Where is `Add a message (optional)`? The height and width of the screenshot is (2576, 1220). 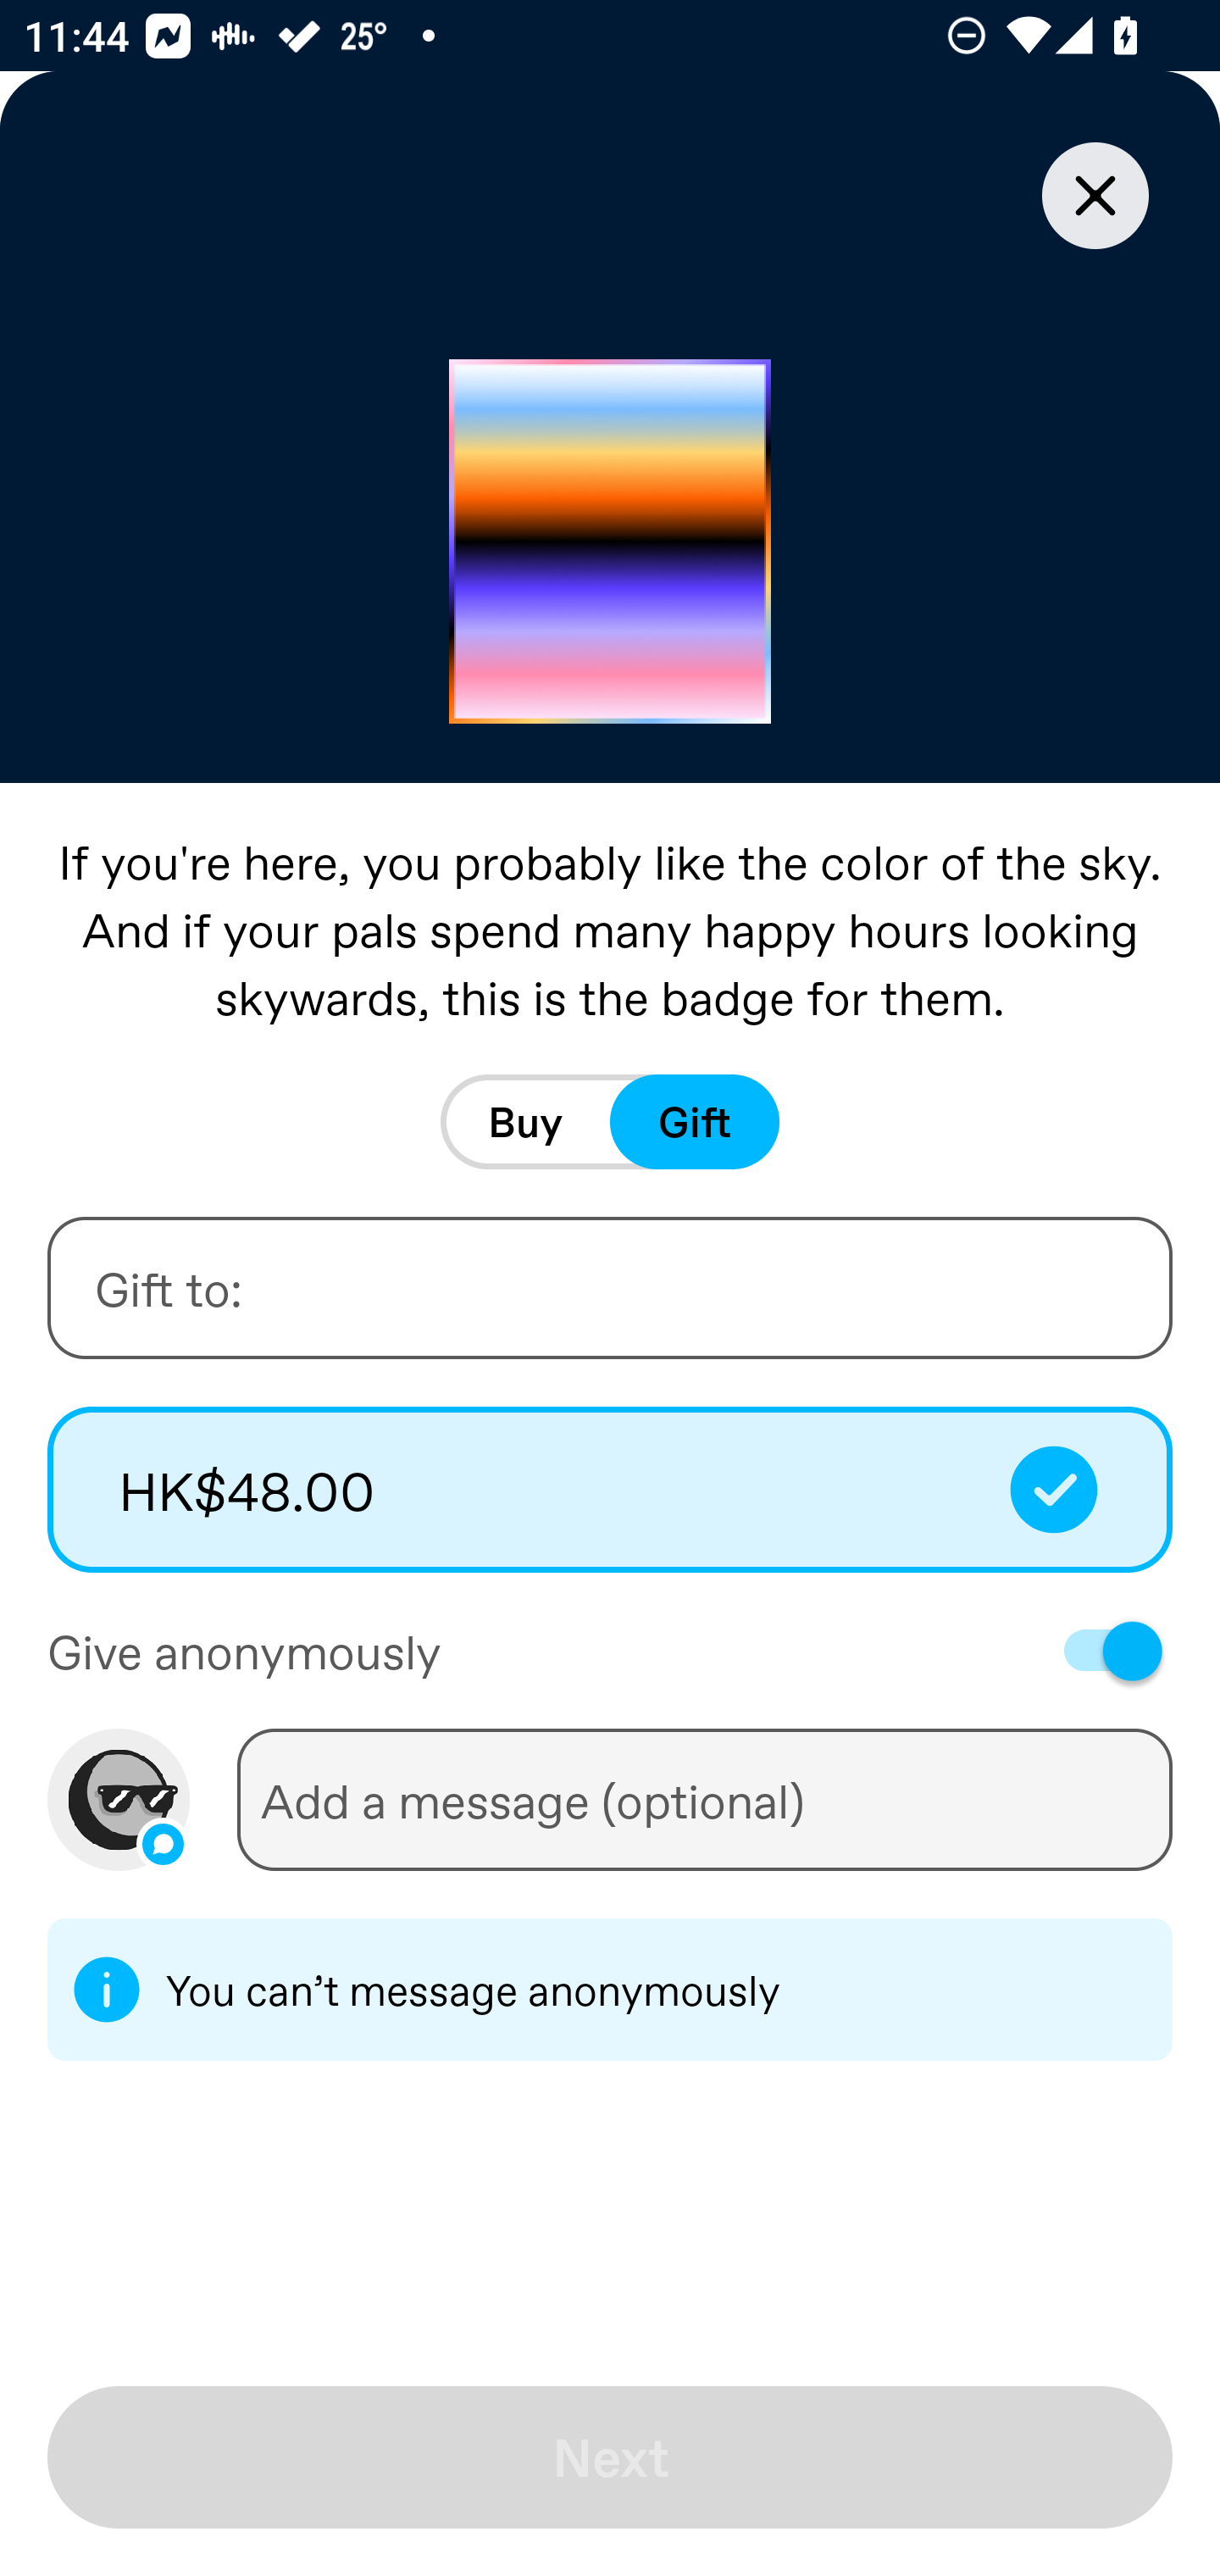 Add a message (optional) is located at coordinates (704, 1799).